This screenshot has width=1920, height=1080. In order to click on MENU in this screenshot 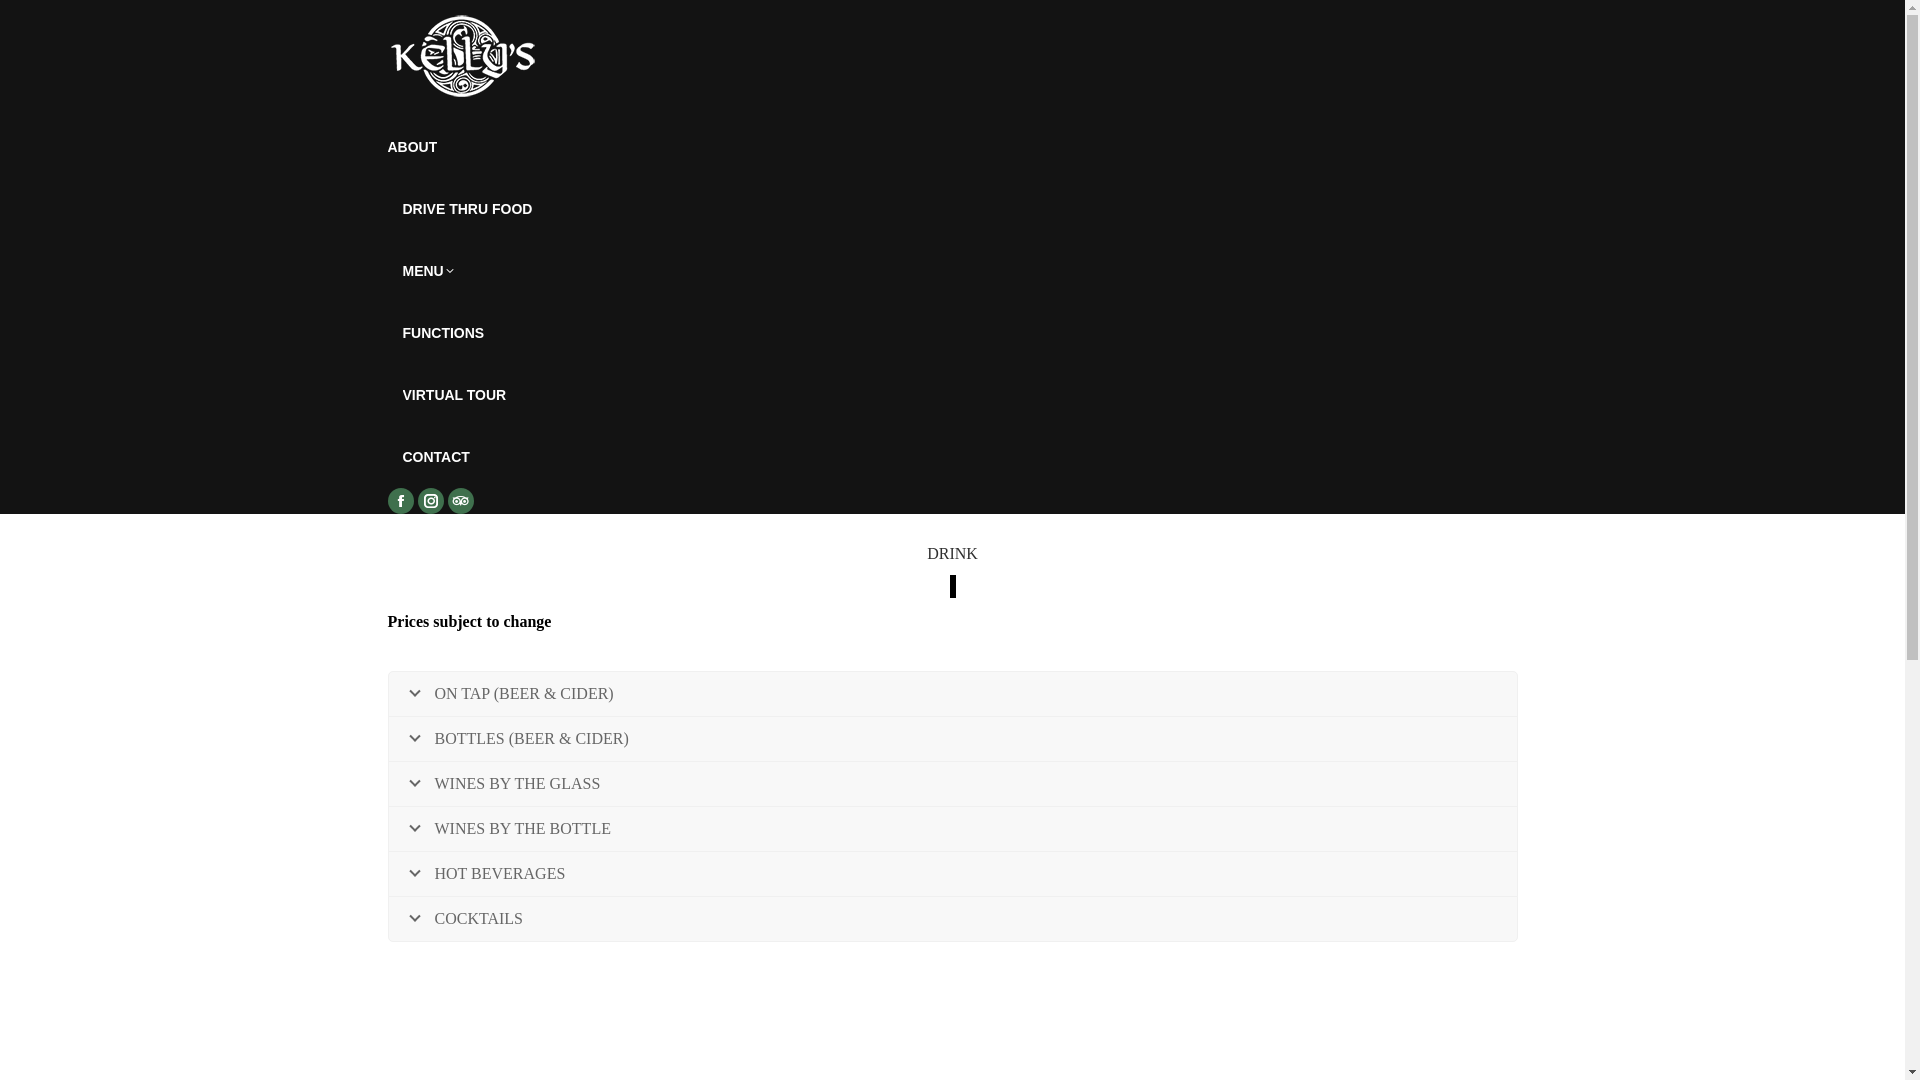, I will do `click(428, 271)`.